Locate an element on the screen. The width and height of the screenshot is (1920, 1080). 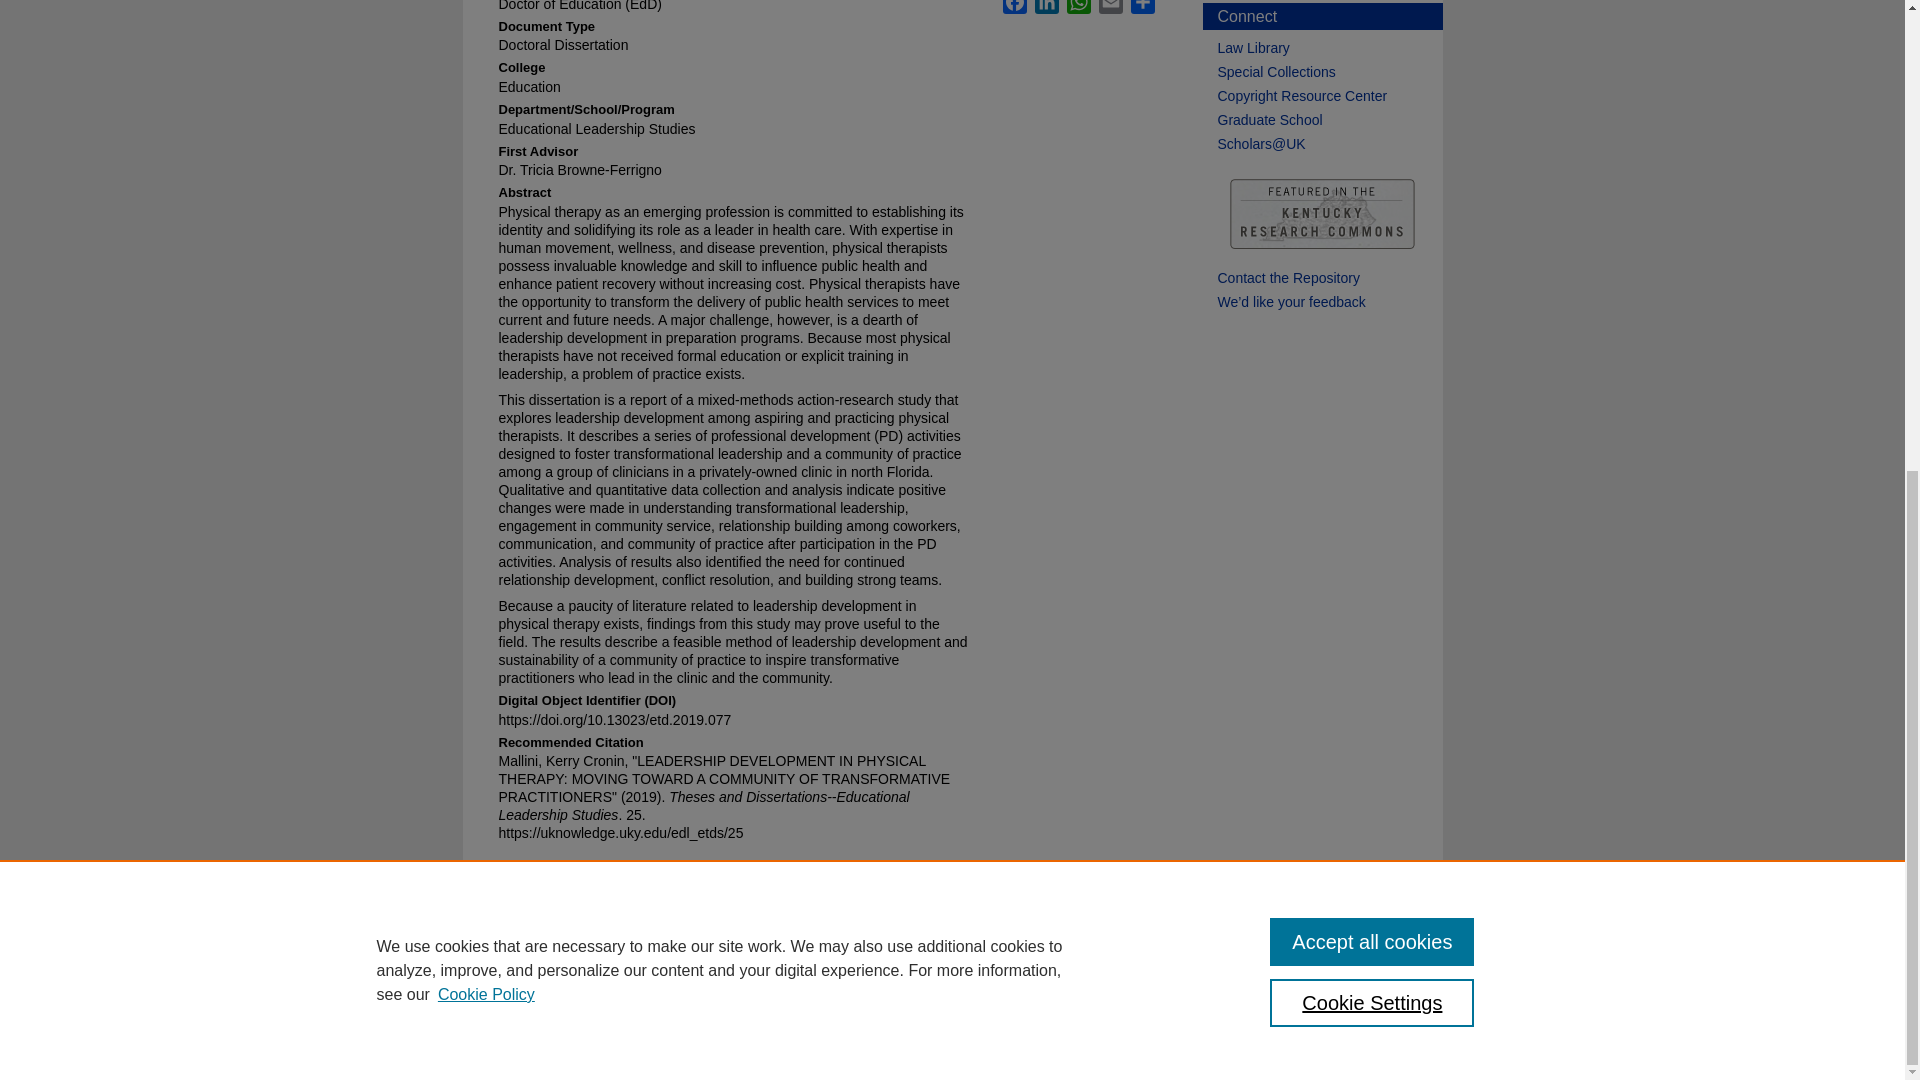
LinkedIn is located at coordinates (1046, 7).